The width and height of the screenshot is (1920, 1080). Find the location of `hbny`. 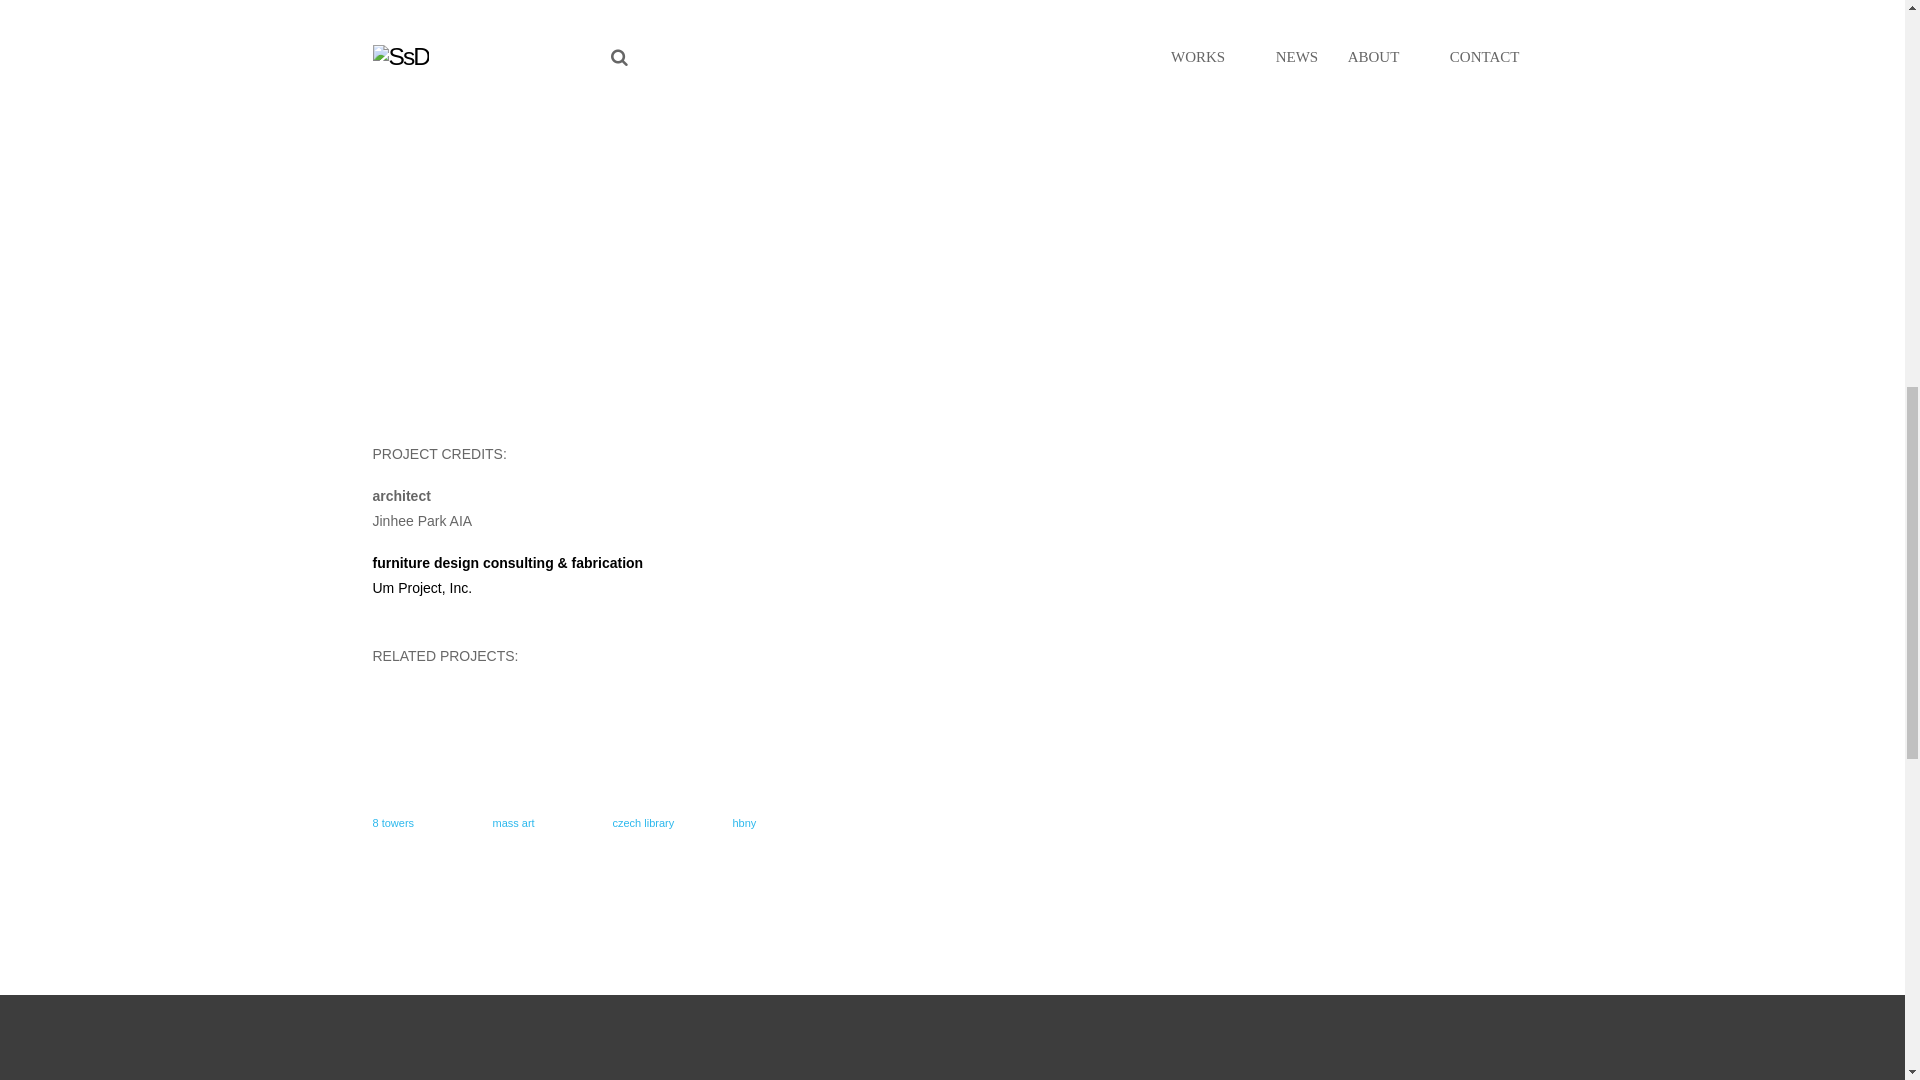

hbny is located at coordinates (744, 822).